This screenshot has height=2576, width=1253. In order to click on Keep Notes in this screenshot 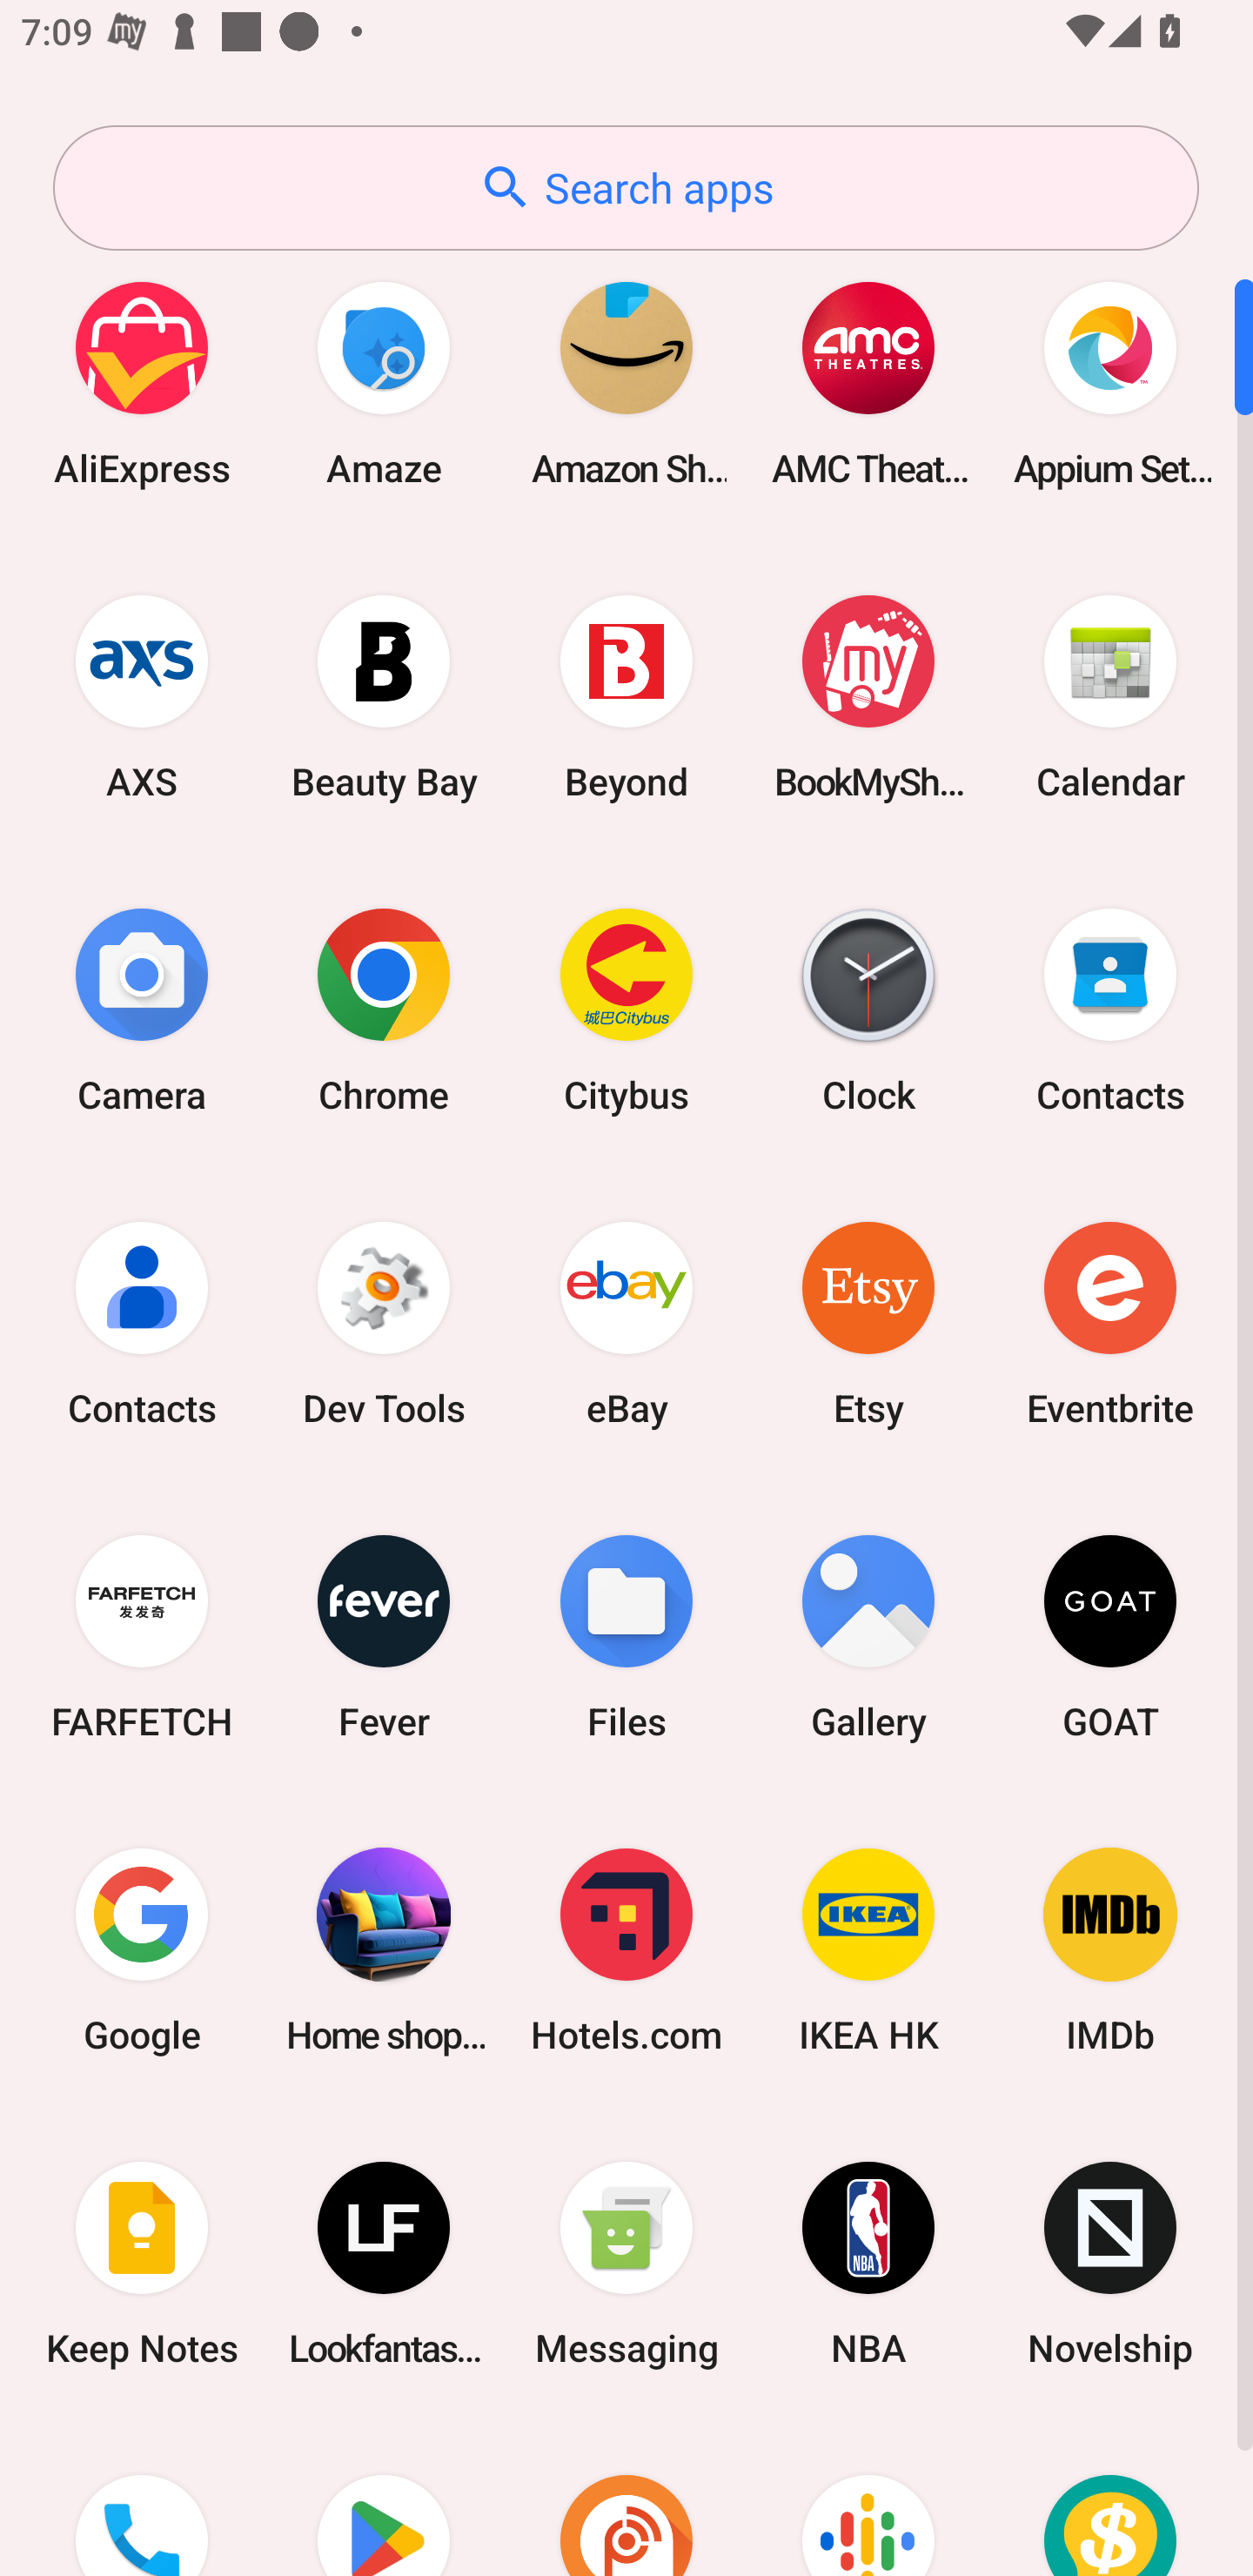, I will do `click(142, 2264)`.